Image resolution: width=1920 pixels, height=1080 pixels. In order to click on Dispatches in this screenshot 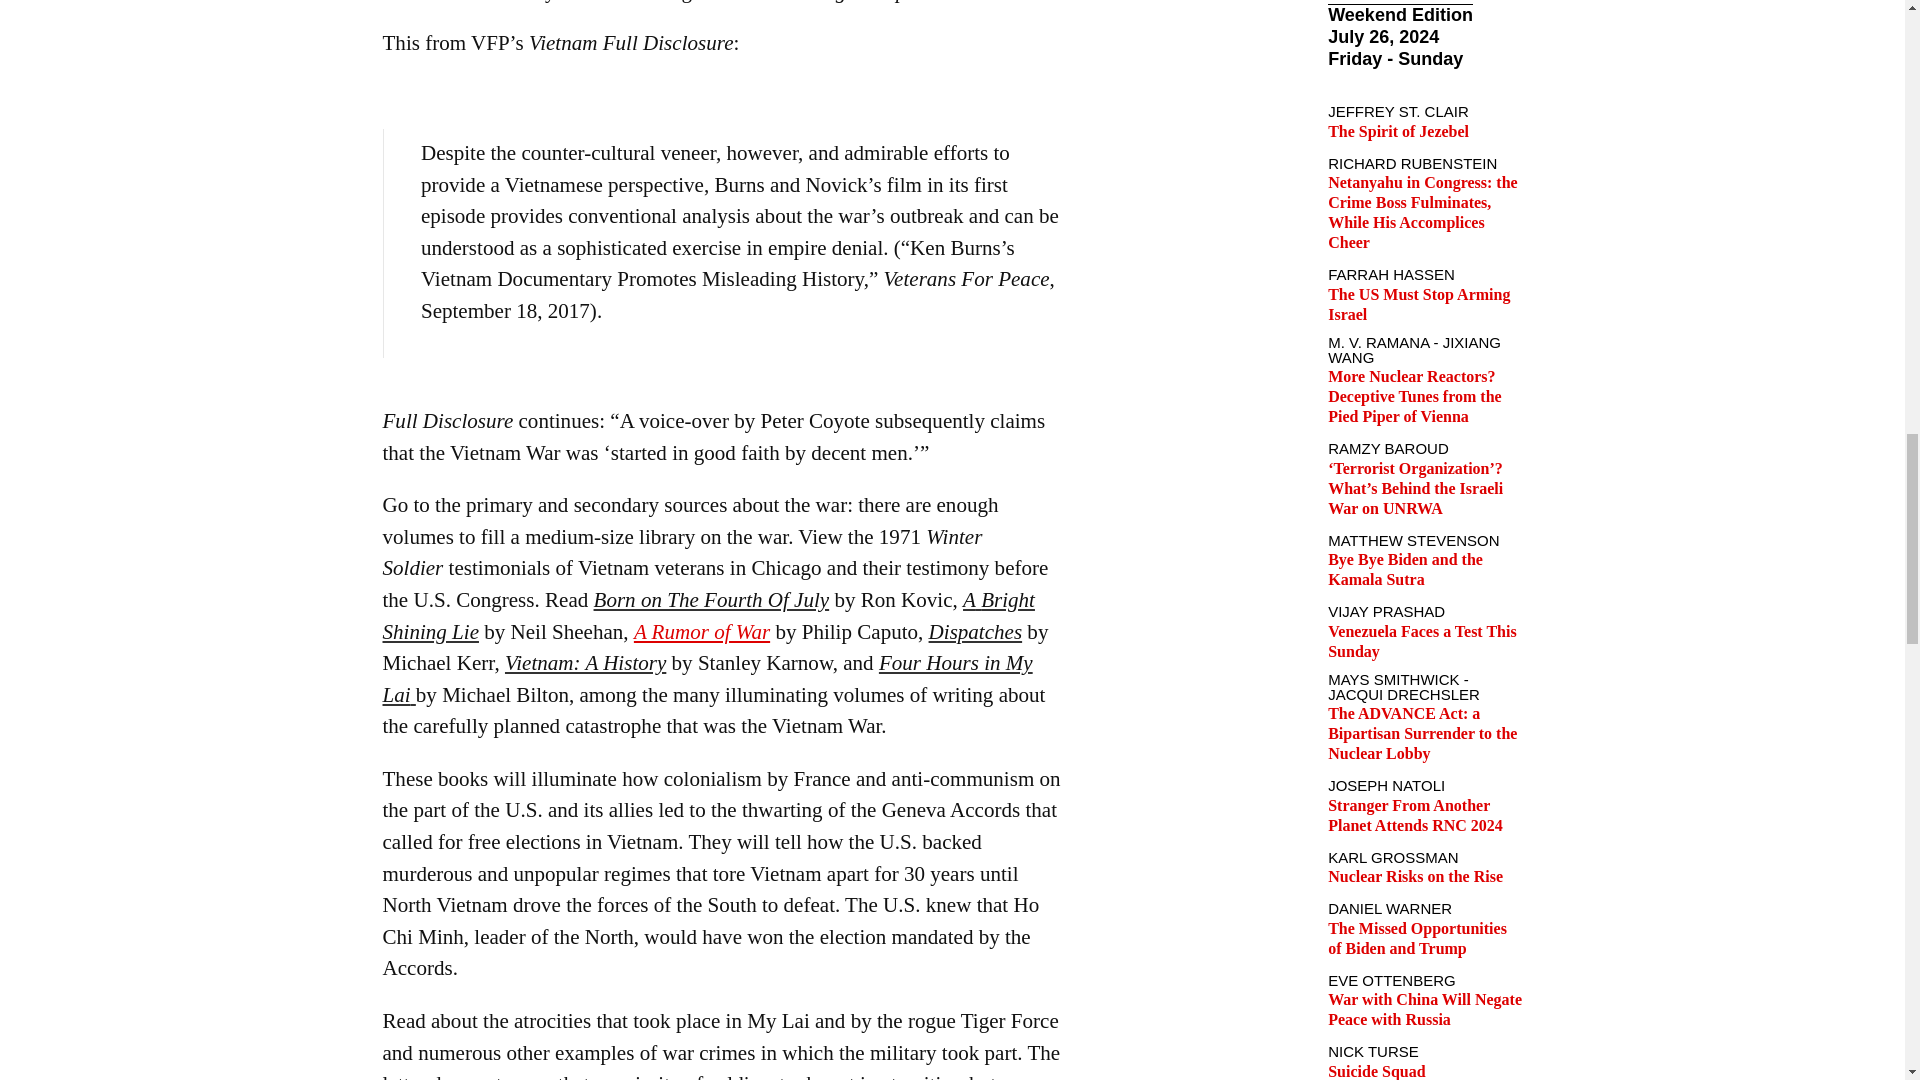, I will do `click(976, 631)`.